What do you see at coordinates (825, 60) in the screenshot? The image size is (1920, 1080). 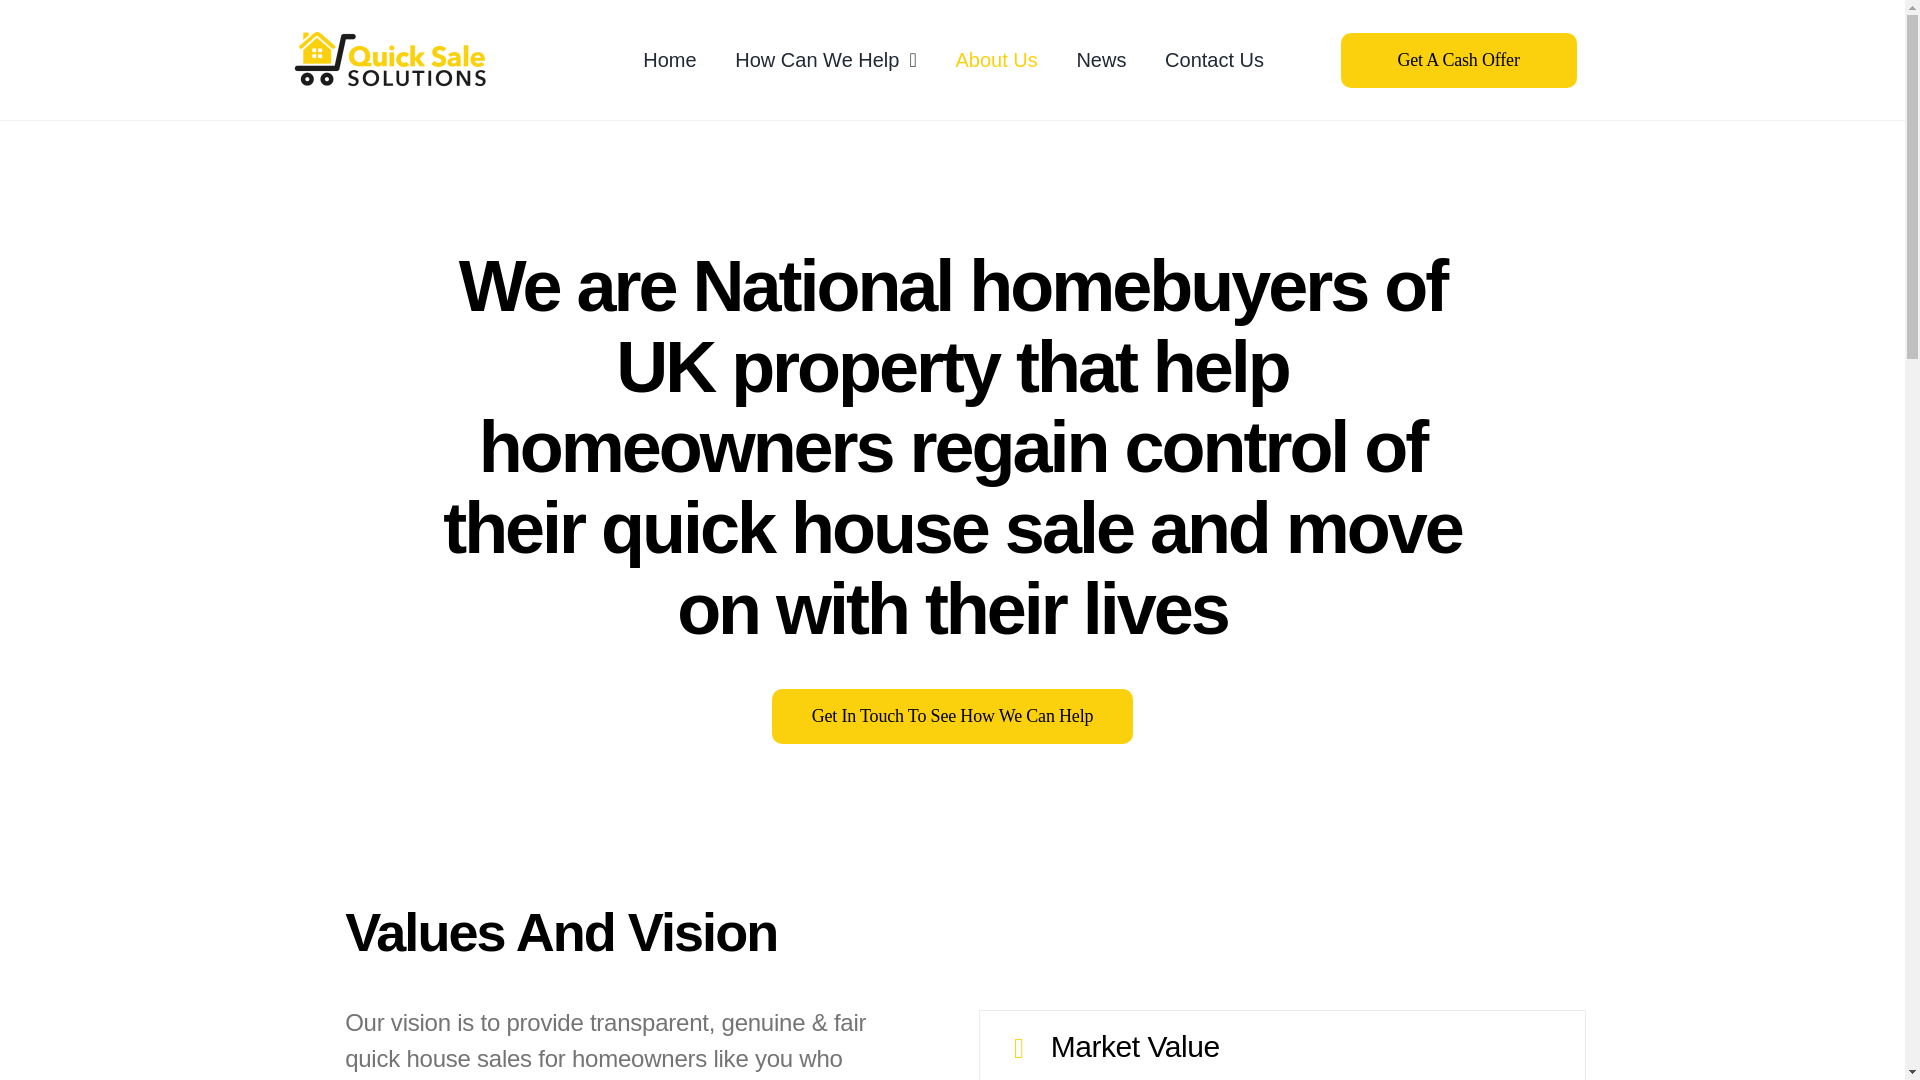 I see `How Can We Help` at bounding box center [825, 60].